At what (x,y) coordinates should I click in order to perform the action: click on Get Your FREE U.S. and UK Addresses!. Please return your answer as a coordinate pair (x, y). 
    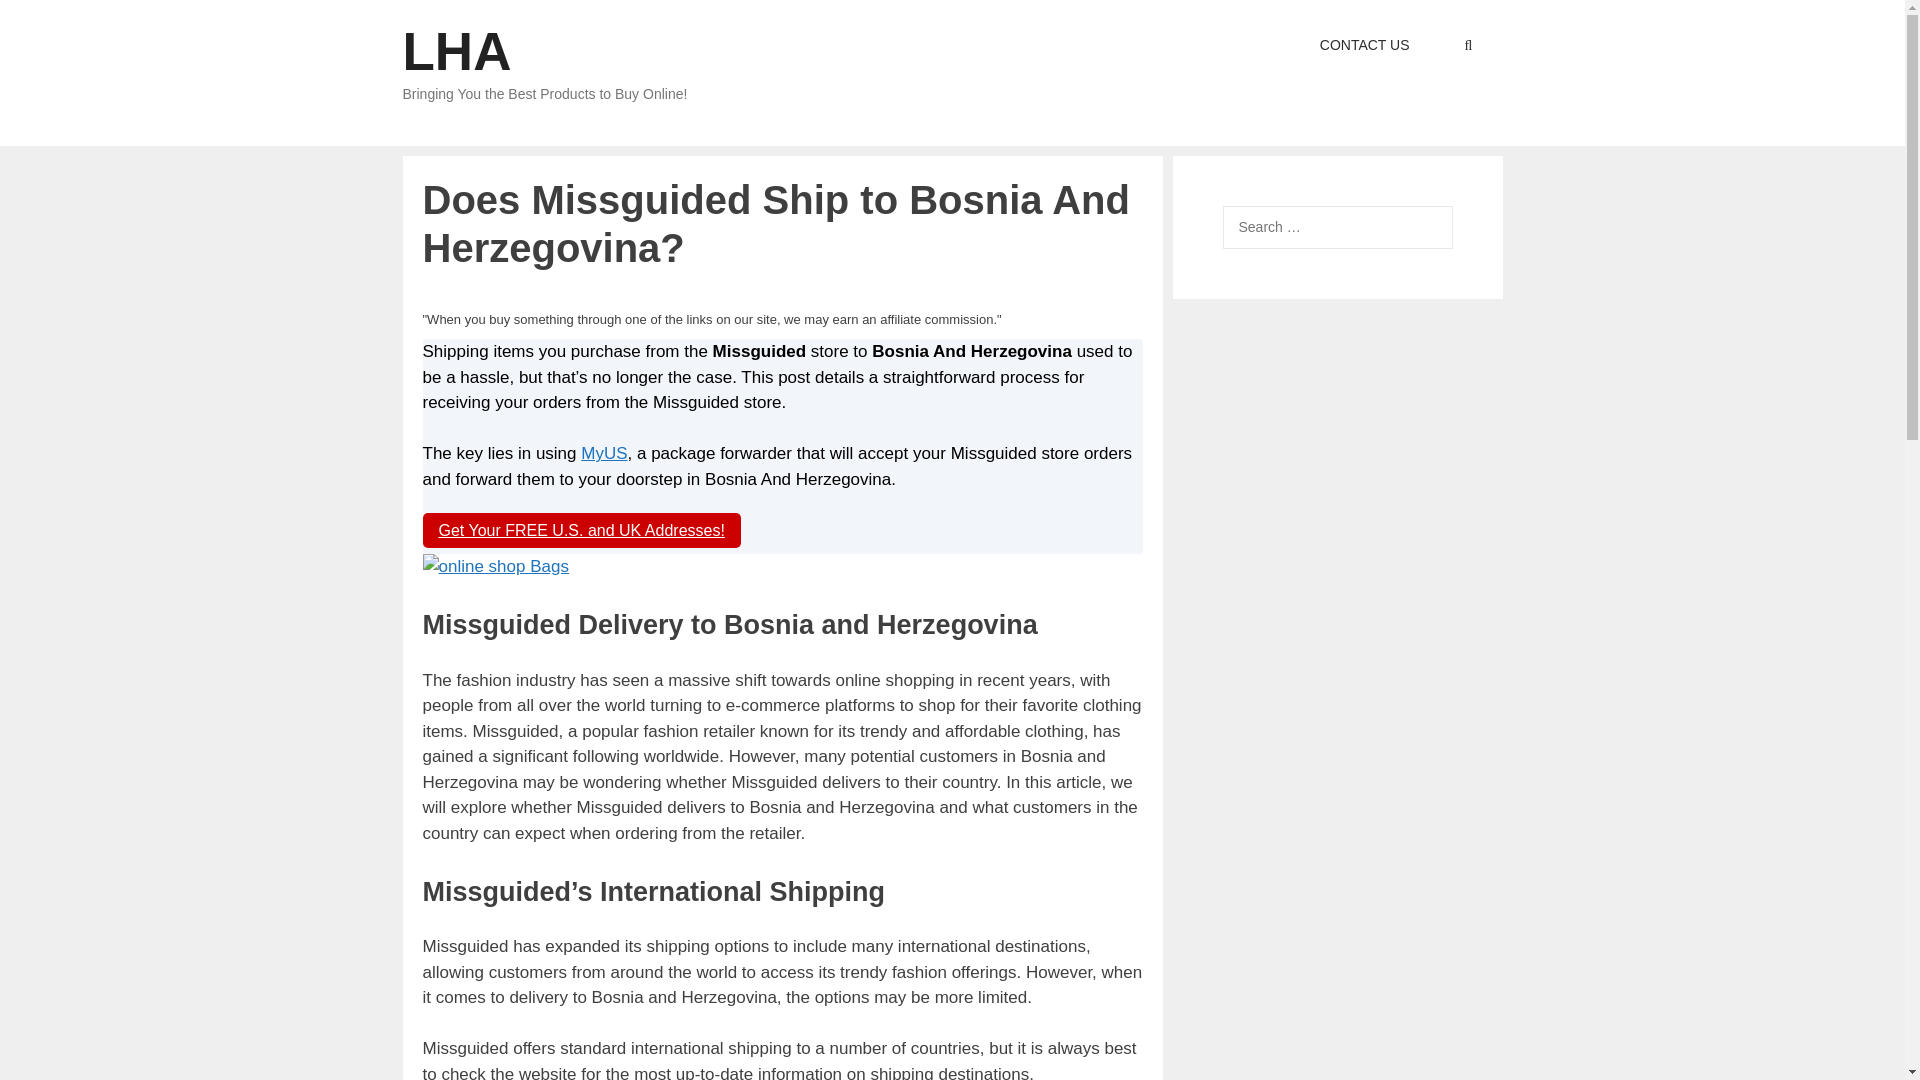
    Looking at the image, I should click on (580, 530).